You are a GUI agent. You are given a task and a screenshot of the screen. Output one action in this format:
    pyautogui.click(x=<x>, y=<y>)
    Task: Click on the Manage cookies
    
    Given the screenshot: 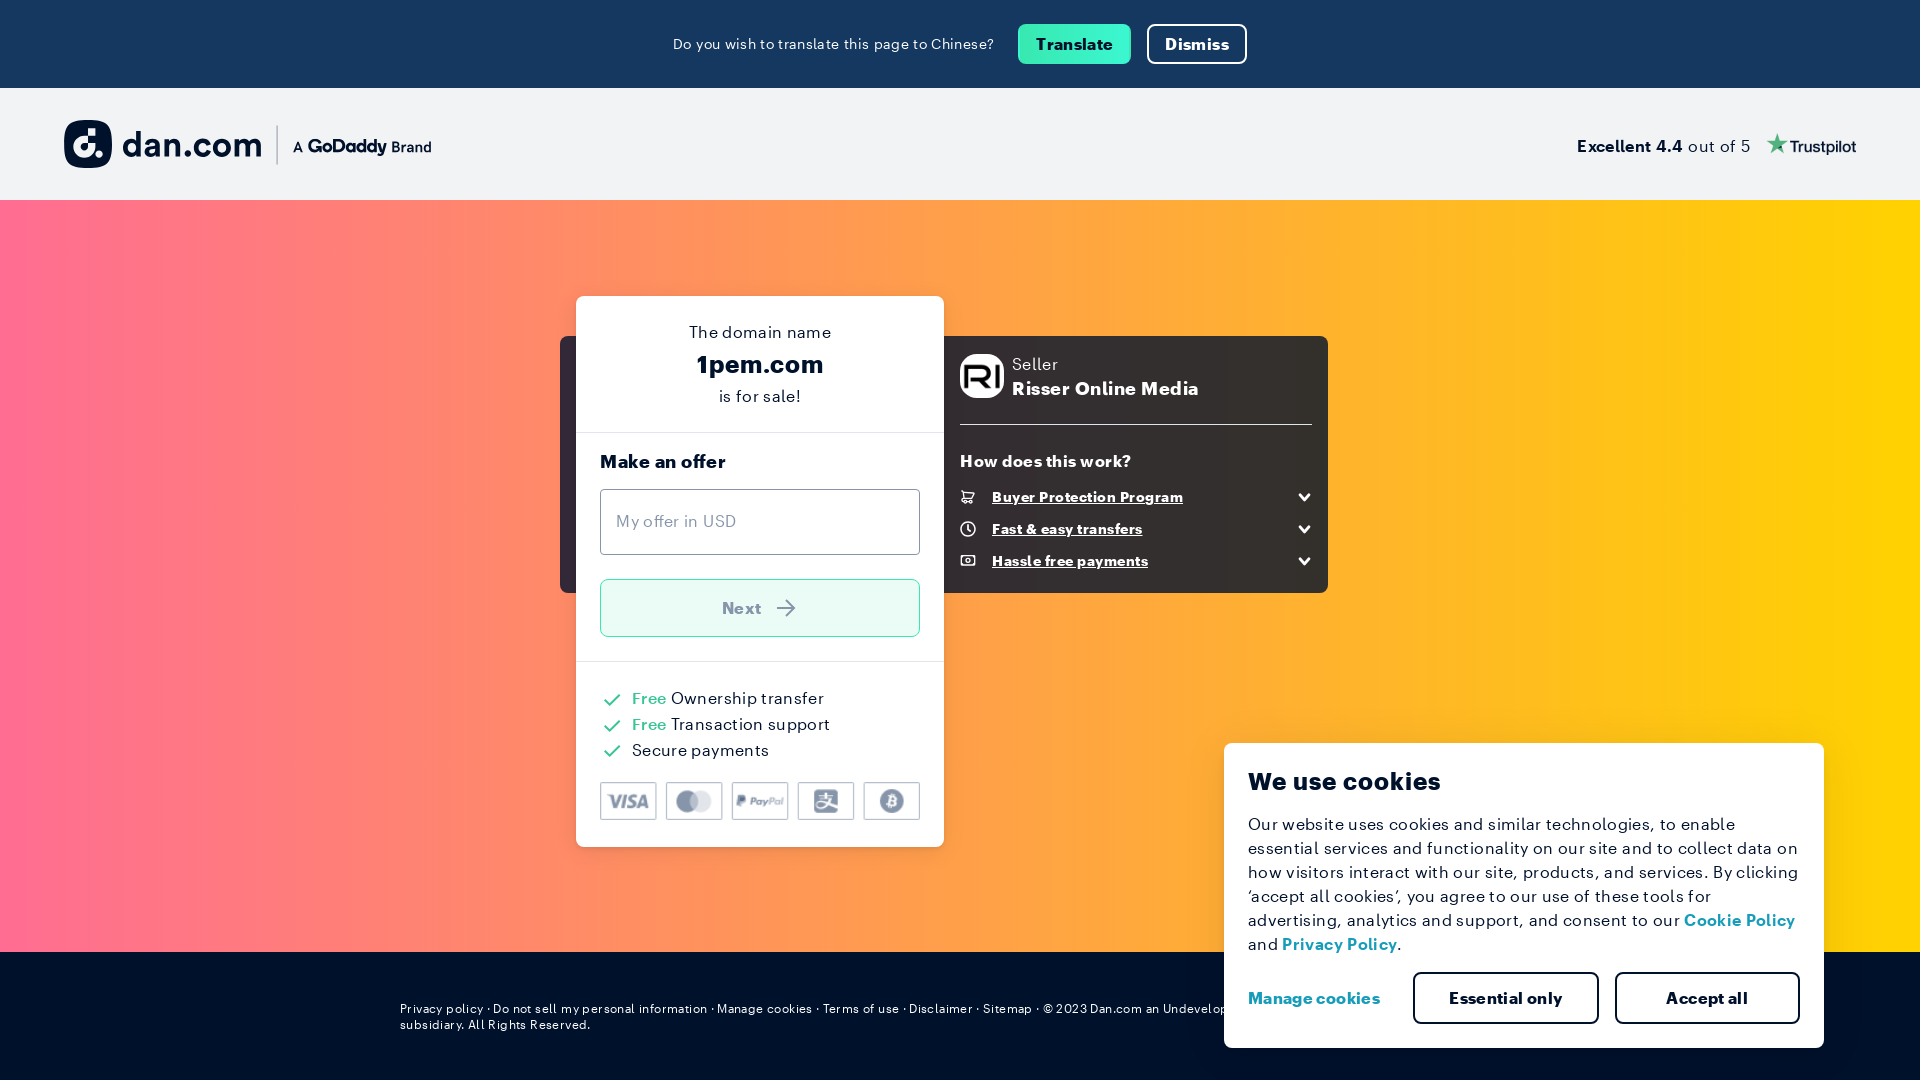 What is the action you would take?
    pyautogui.click(x=765, y=1008)
    